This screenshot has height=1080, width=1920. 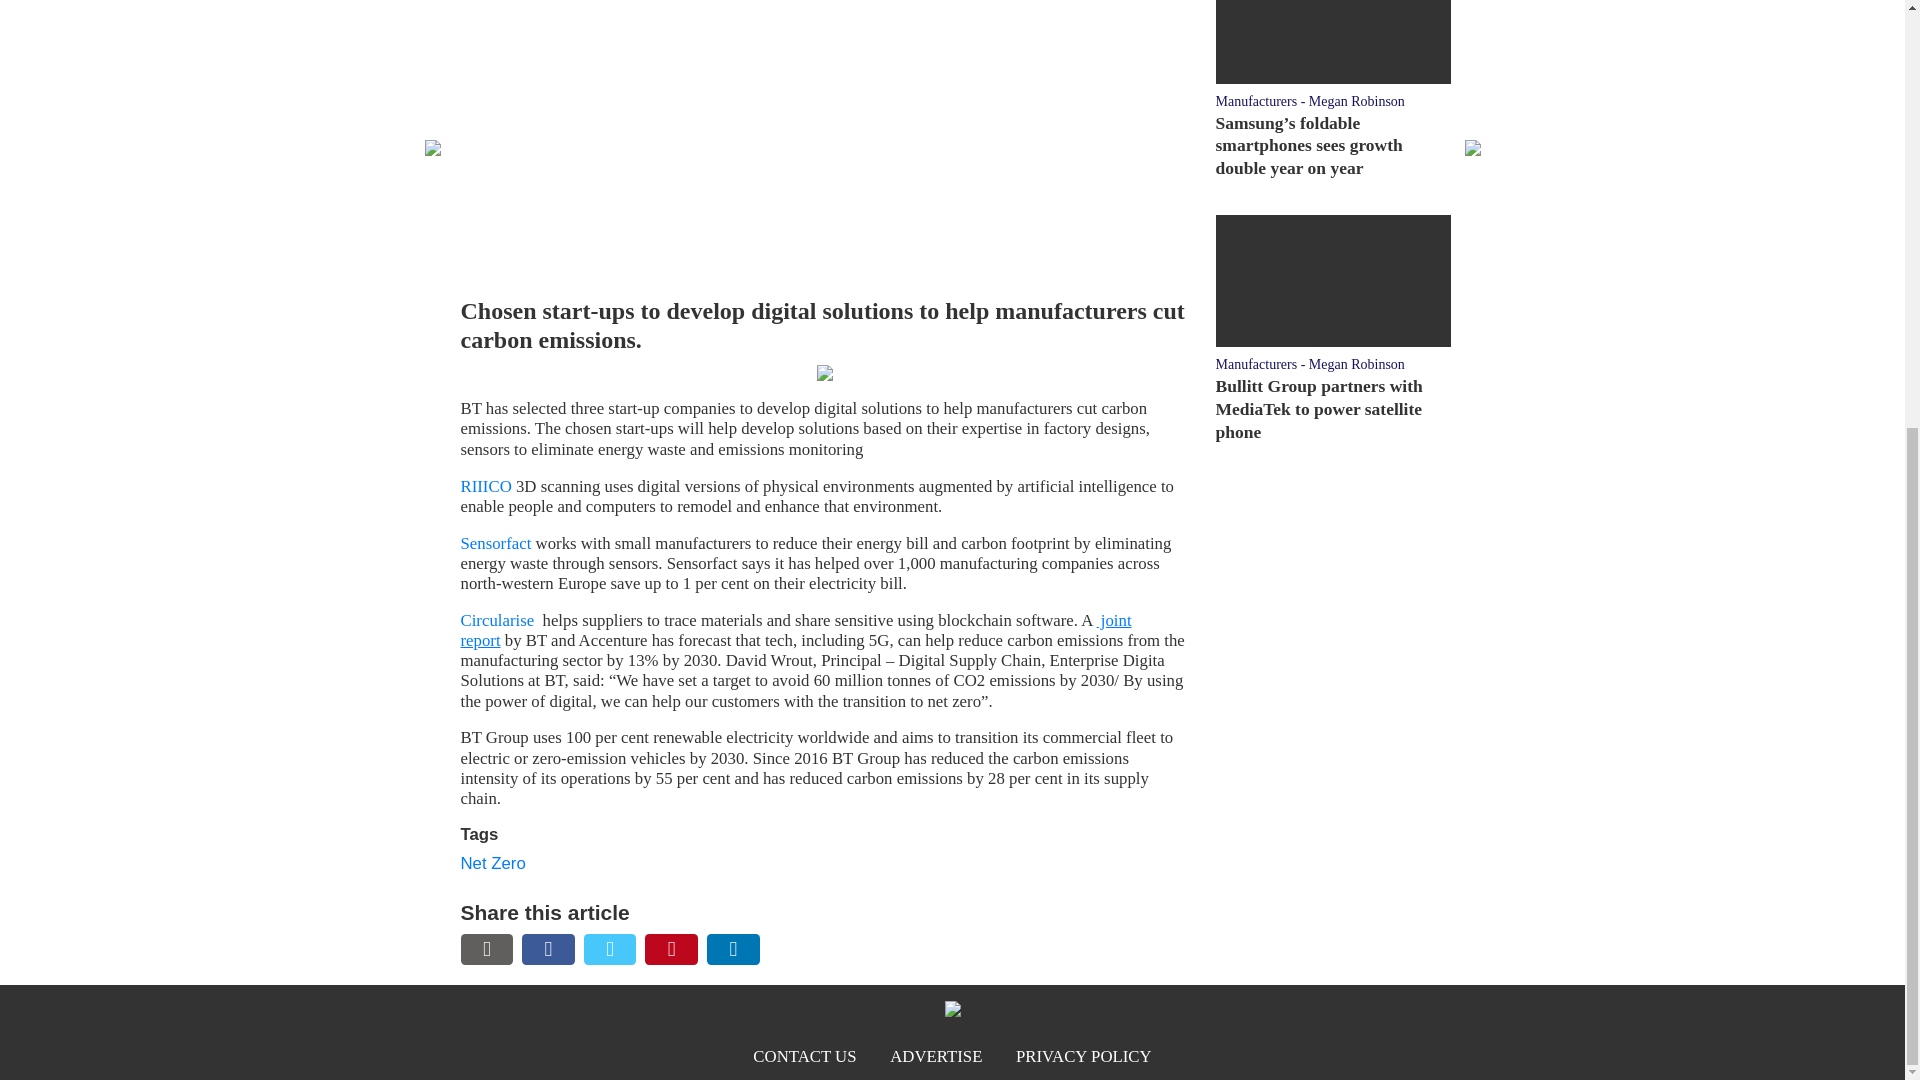 I want to click on RIIICO, so click(x=485, y=486).